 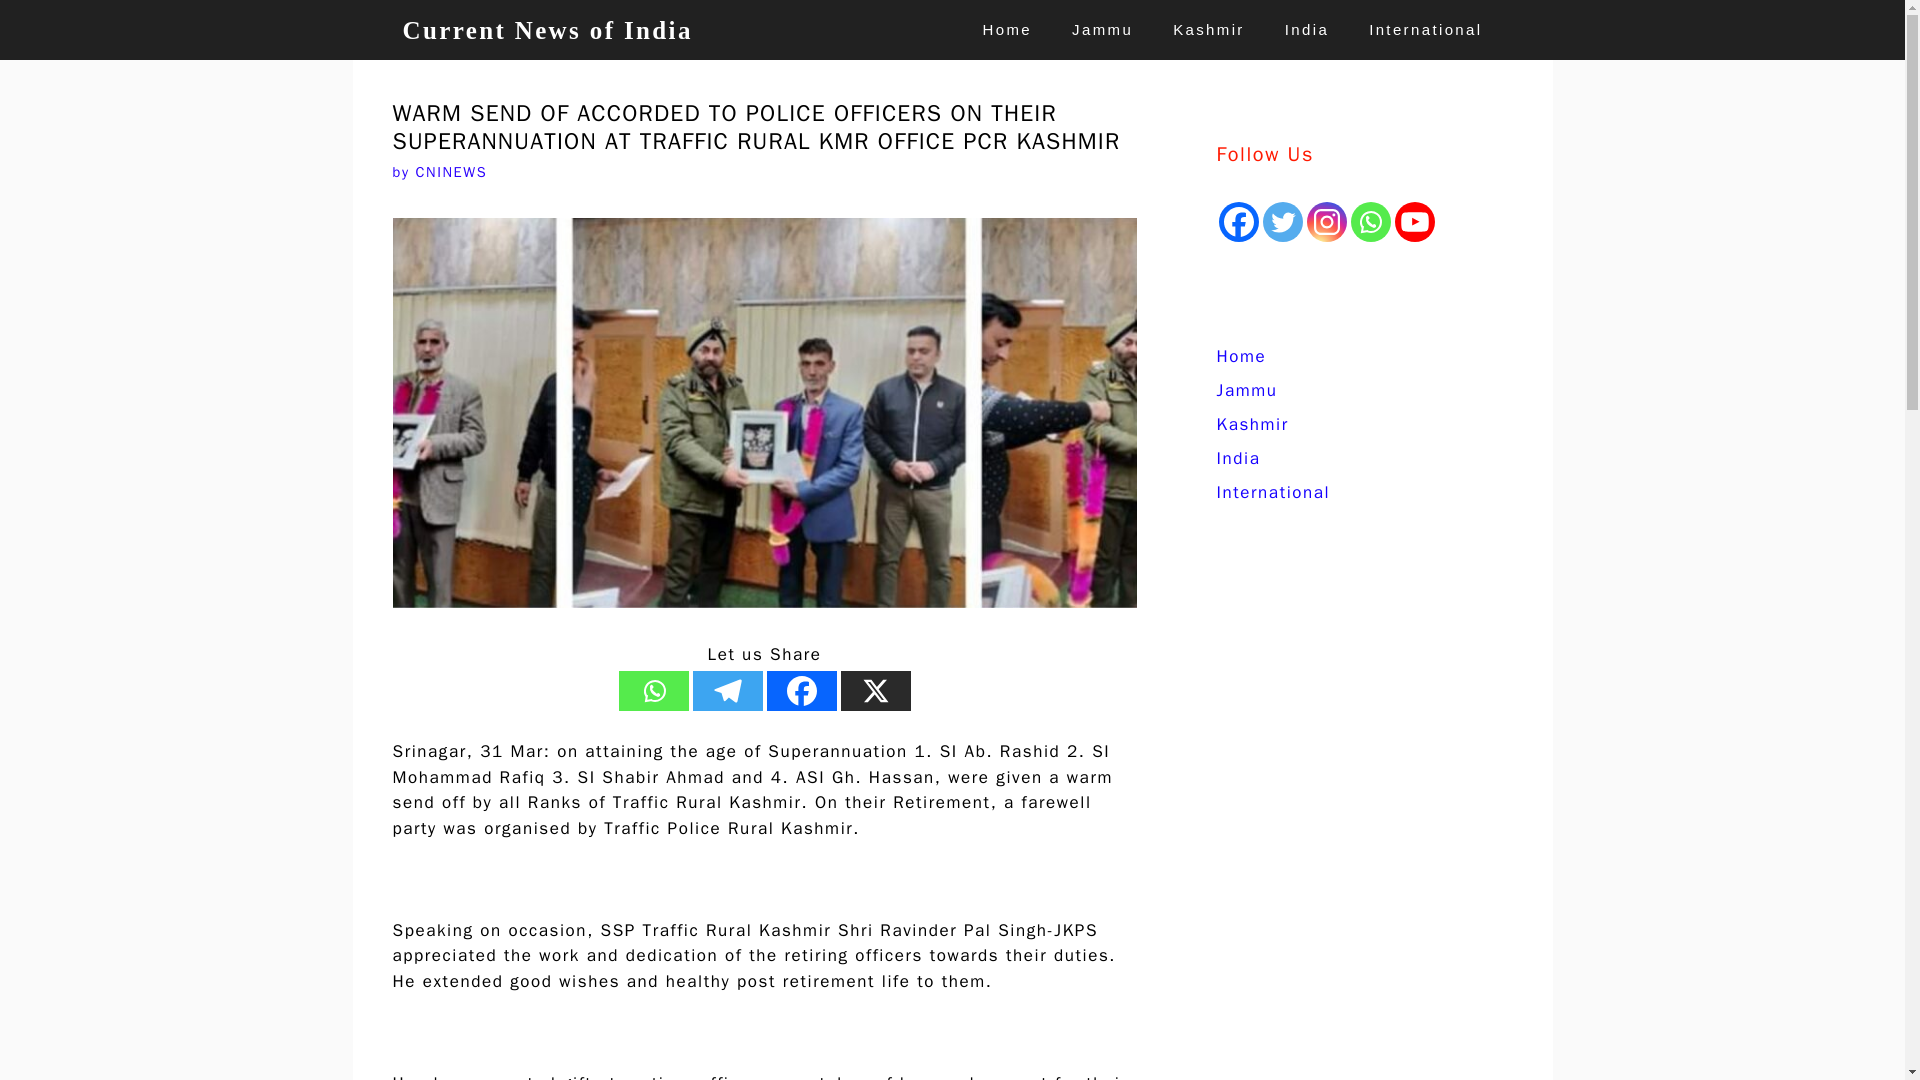 I want to click on India, so click(x=1307, y=30).